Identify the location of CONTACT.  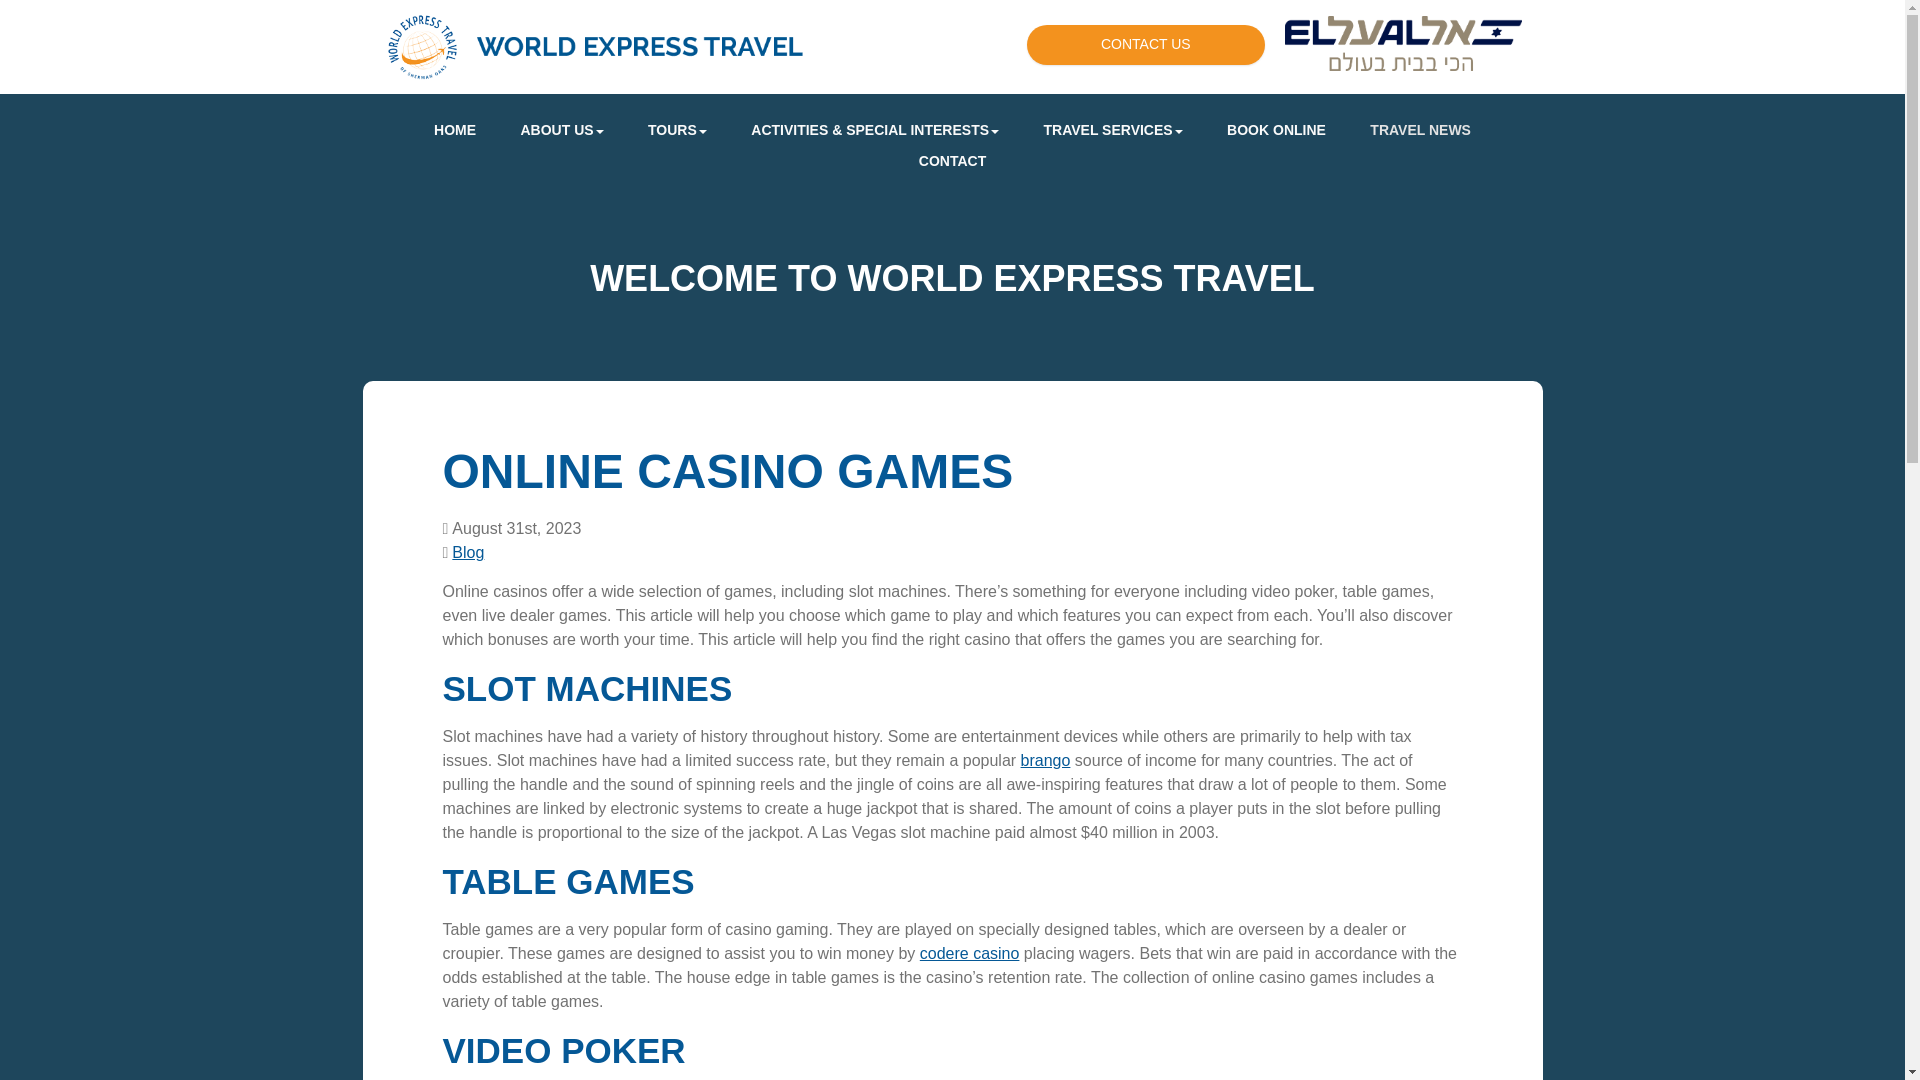
(952, 161).